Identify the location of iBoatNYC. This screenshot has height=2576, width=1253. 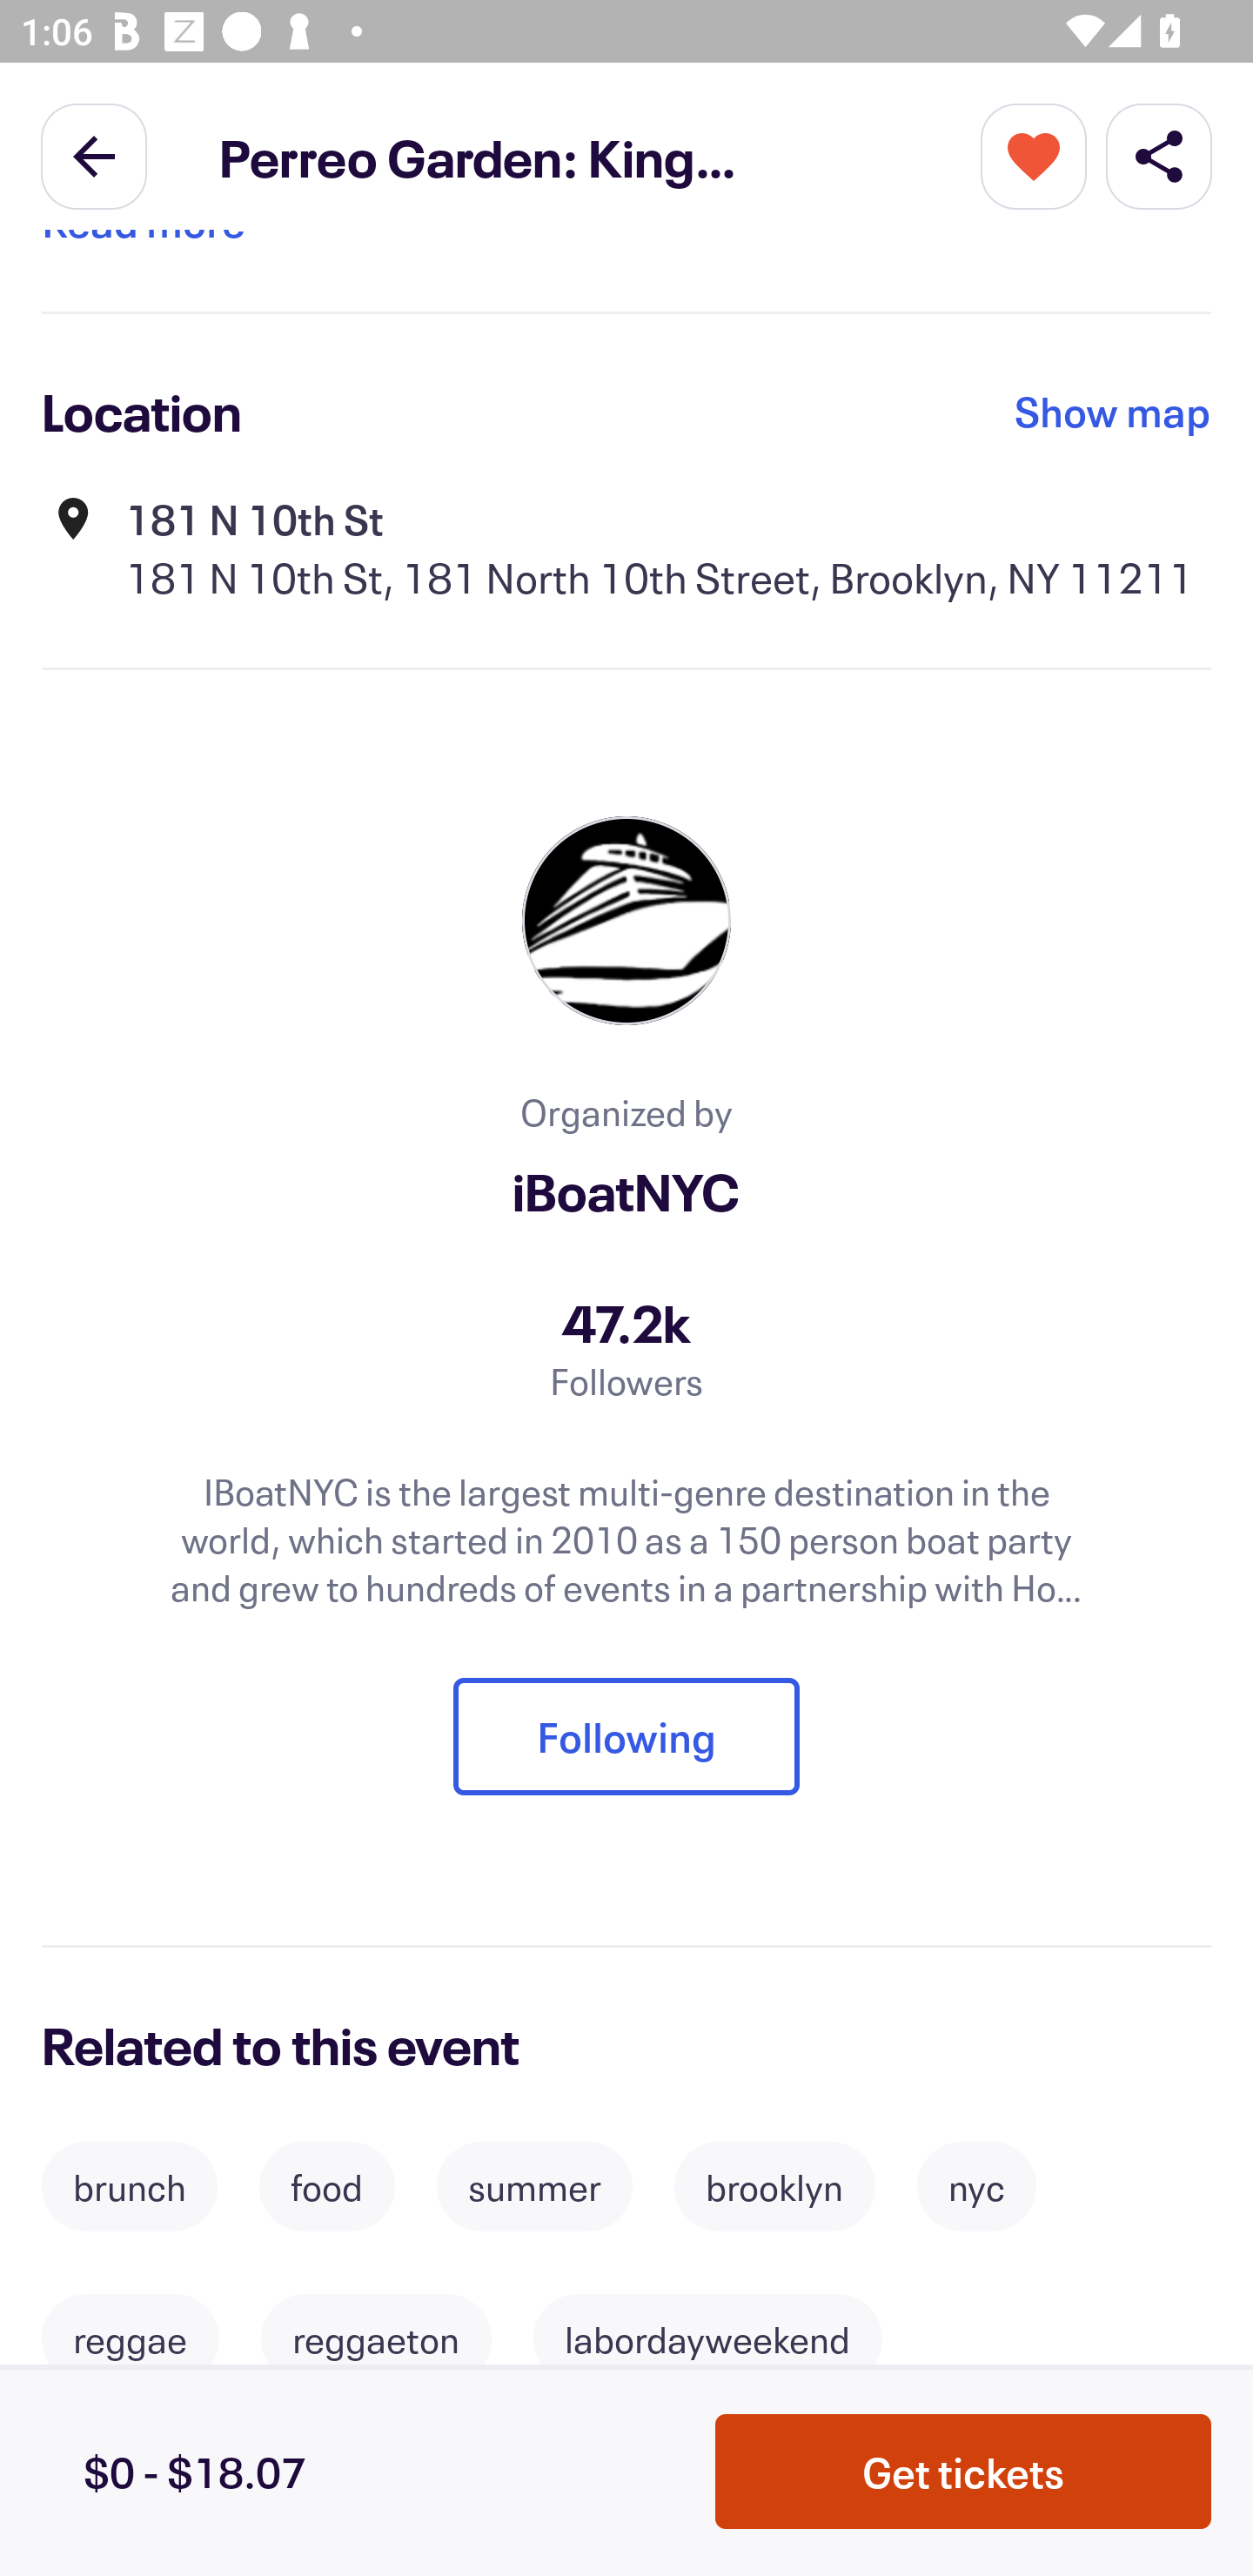
(626, 1191).